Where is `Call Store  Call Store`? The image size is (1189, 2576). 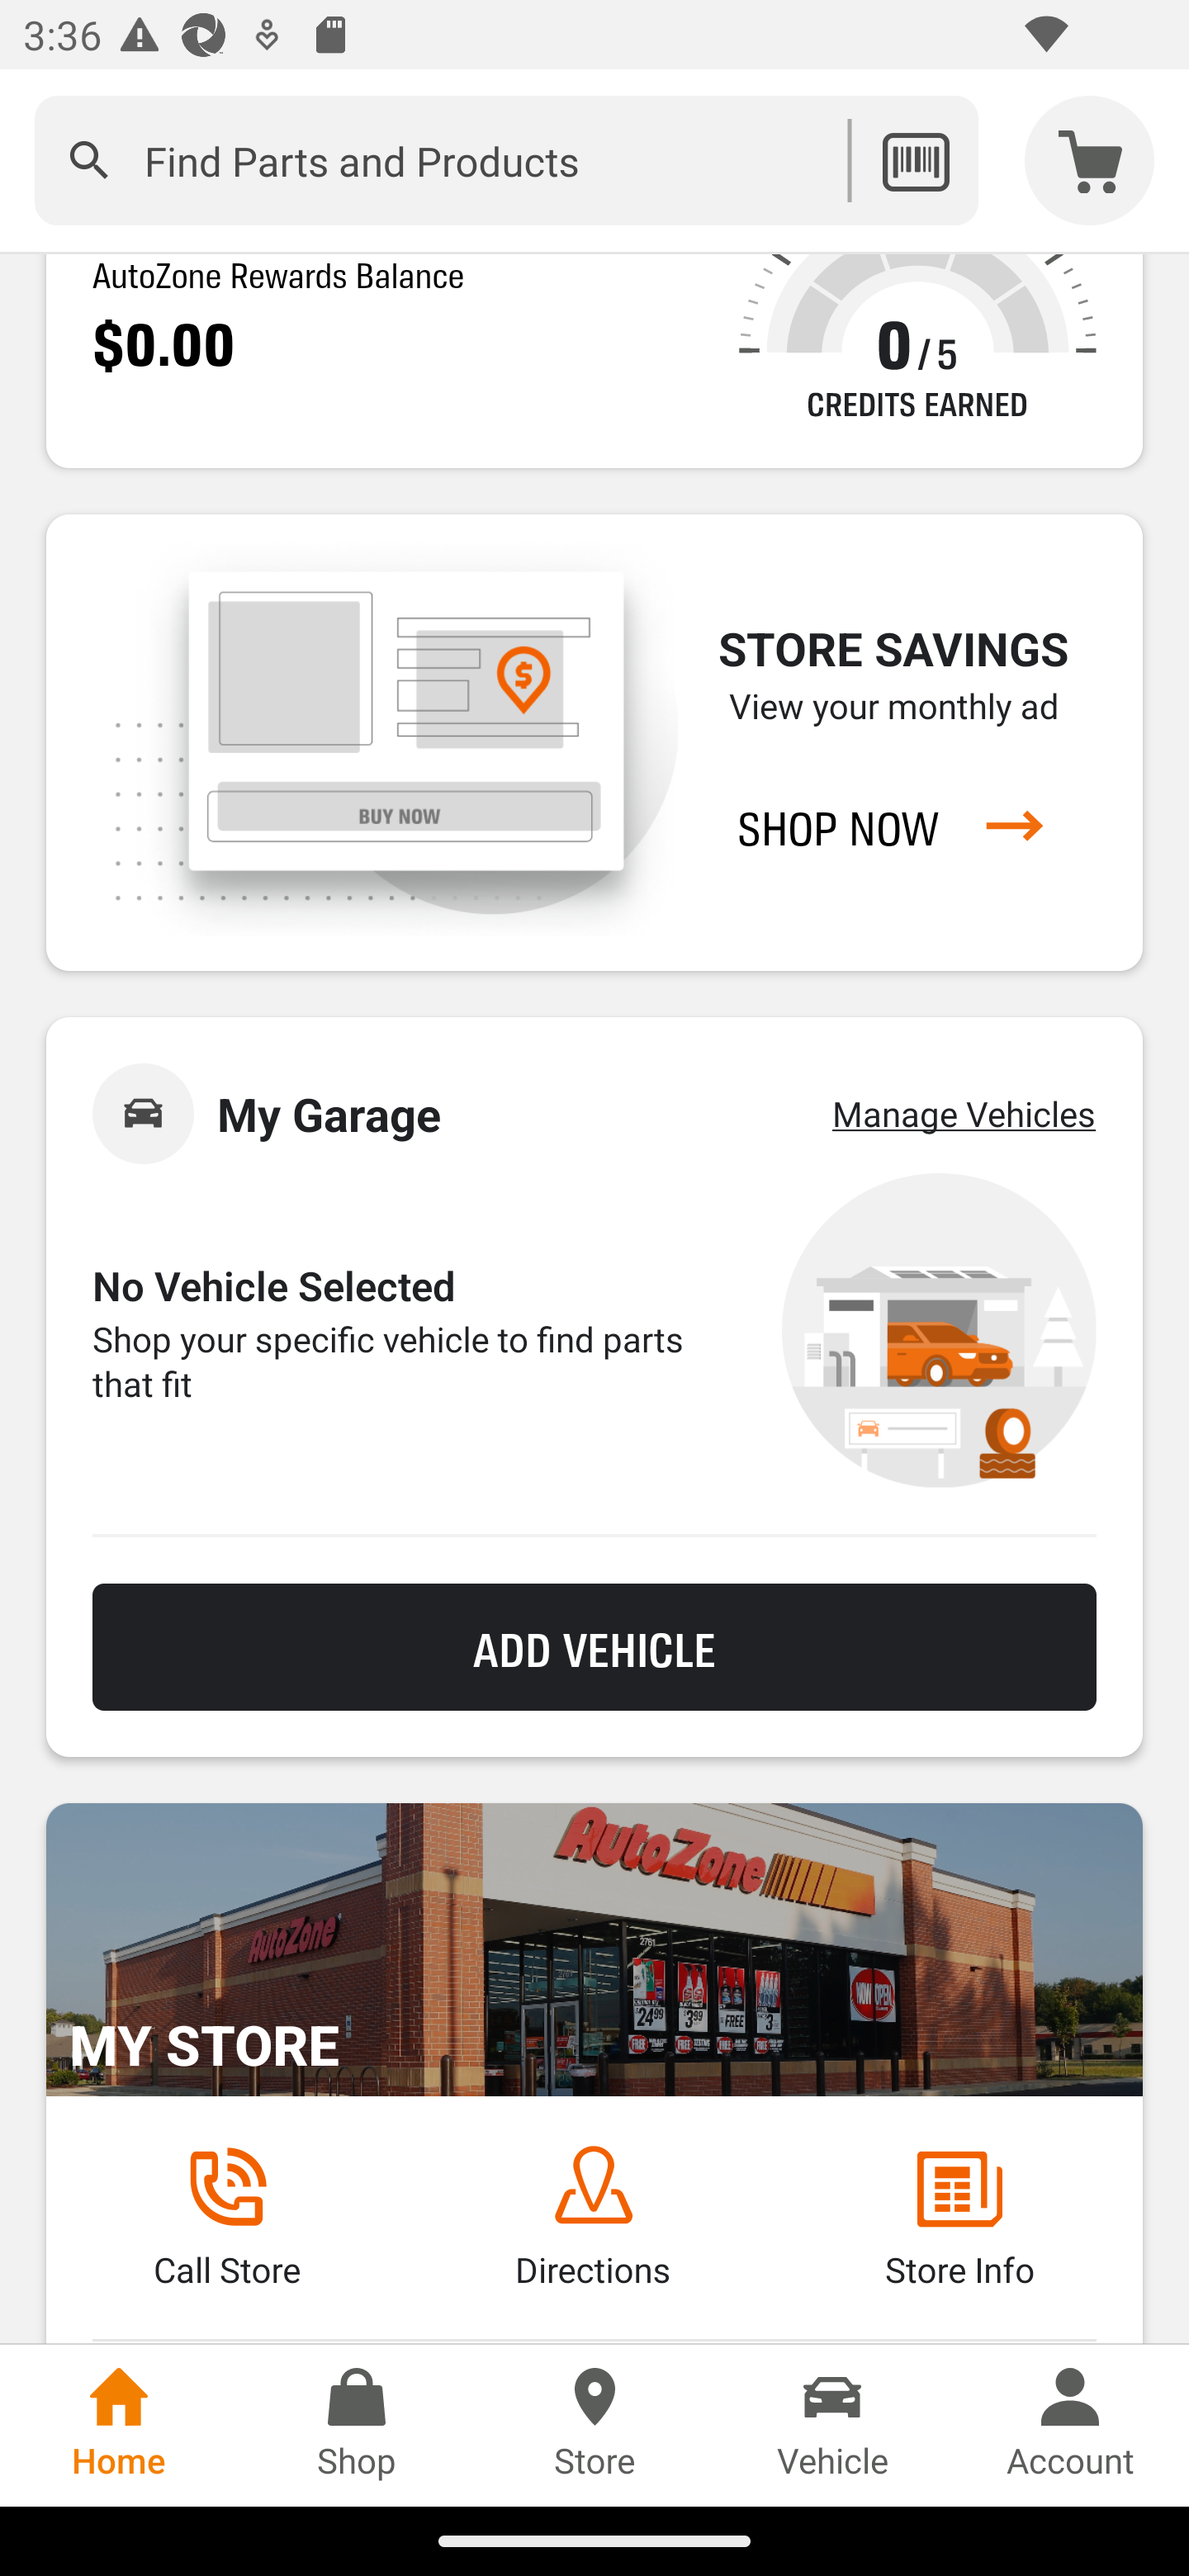
Call Store  Call Store is located at coordinates (226, 2218).